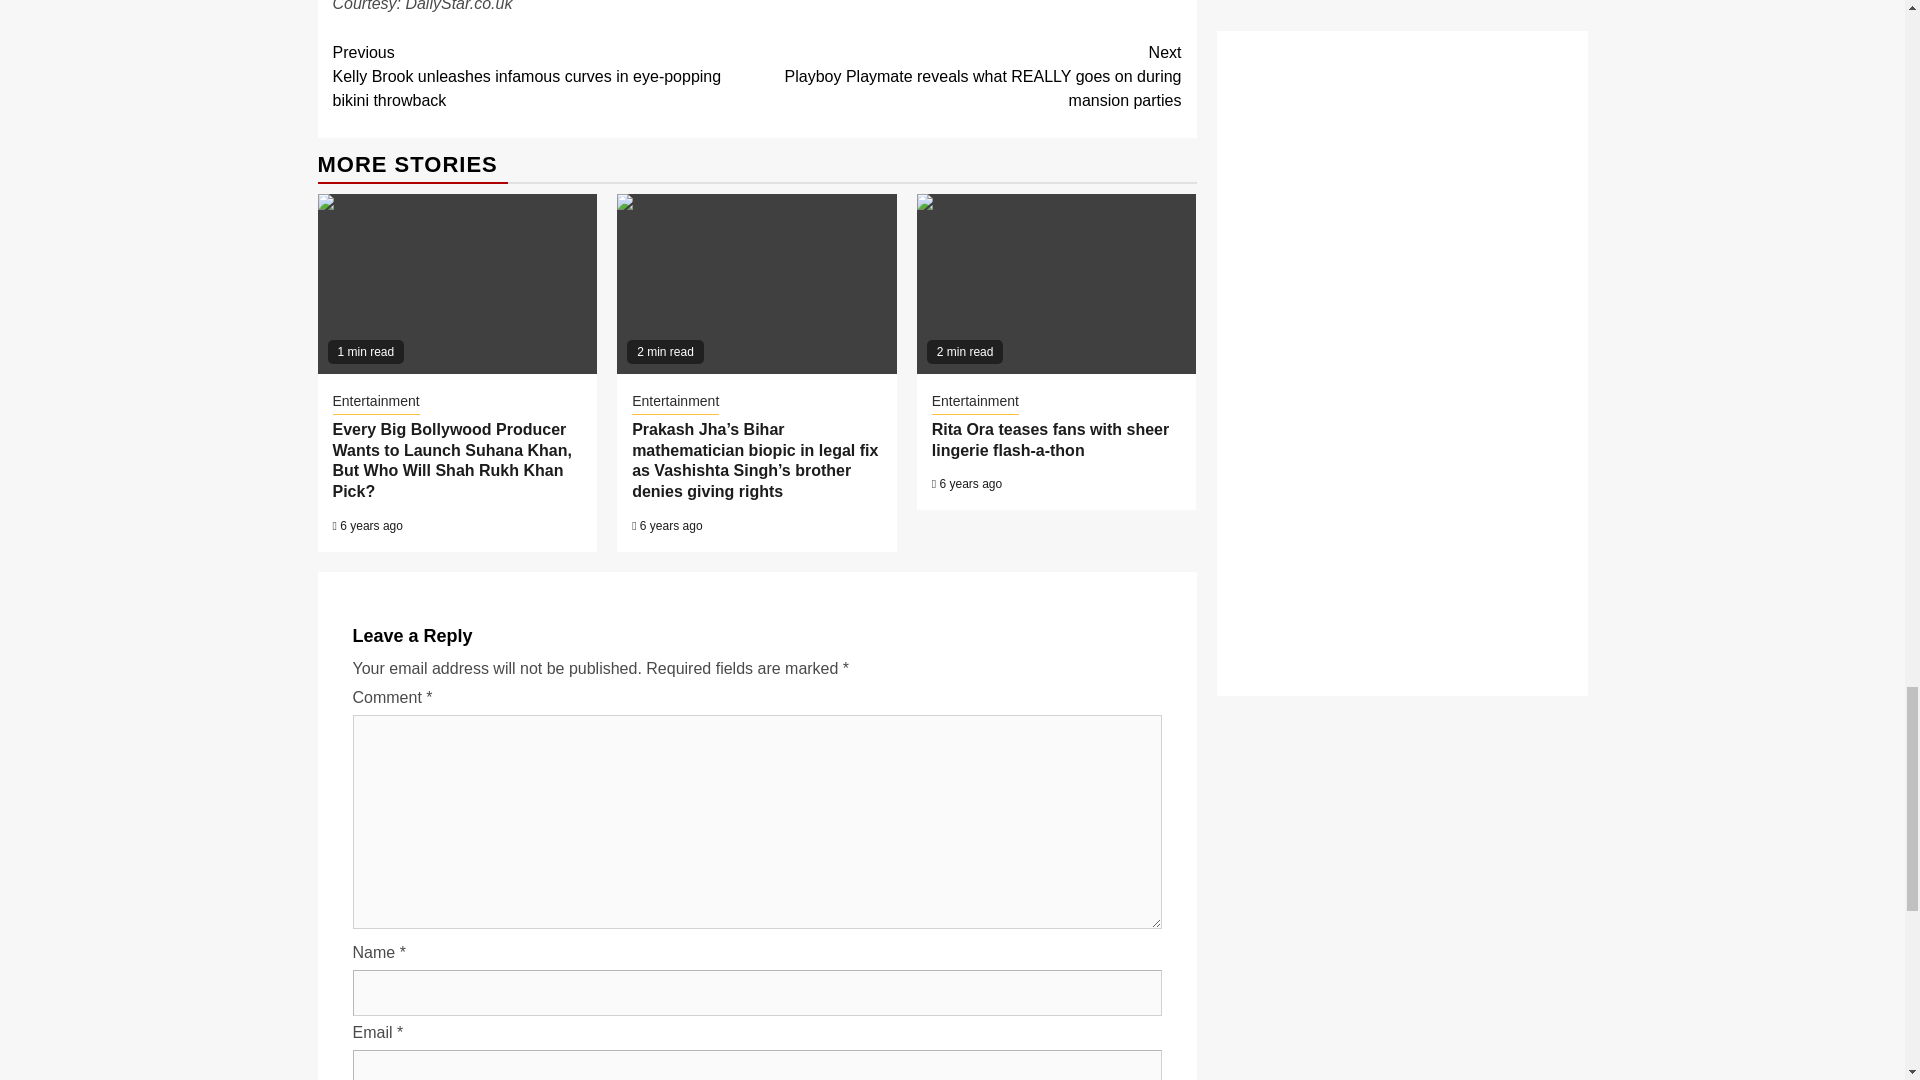 This screenshot has height=1080, width=1920. Describe the element at coordinates (674, 402) in the screenshot. I see `Entertainment` at that location.